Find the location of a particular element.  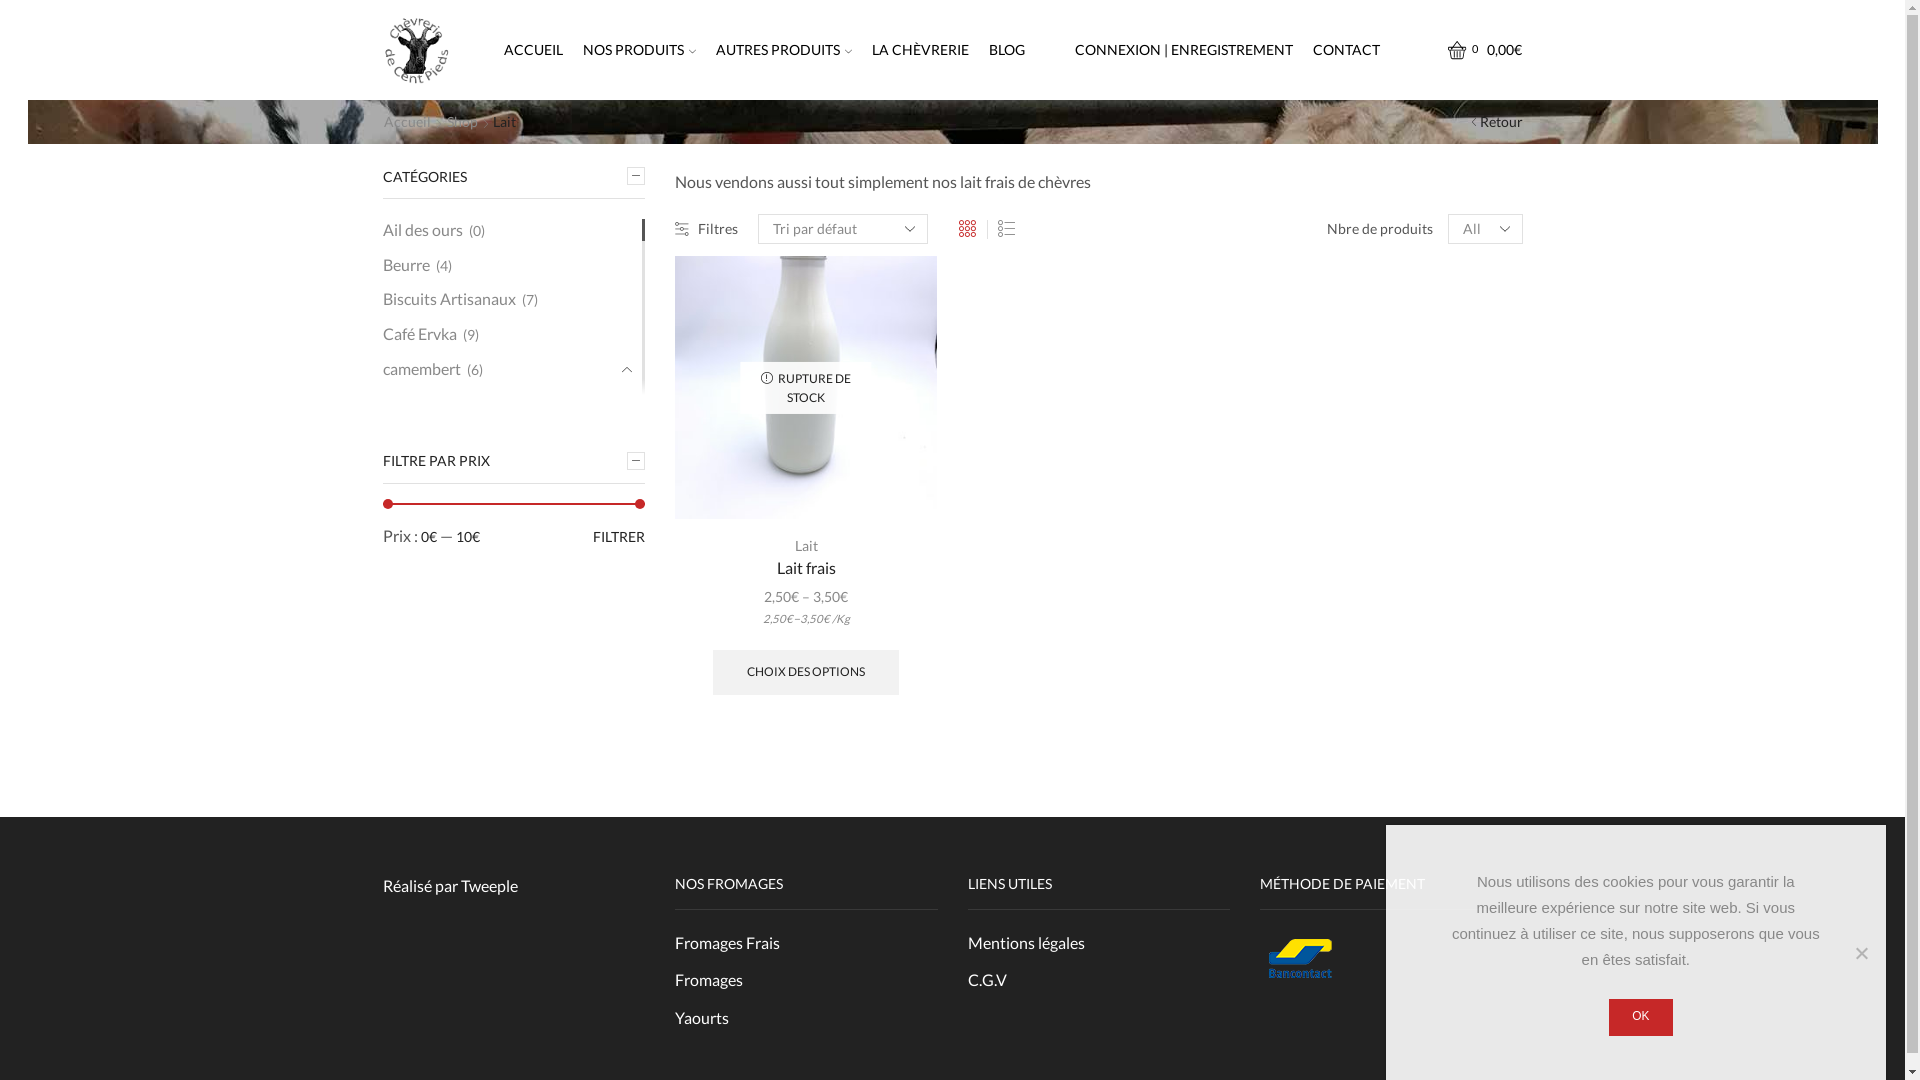

Farine is located at coordinates (404, 570).